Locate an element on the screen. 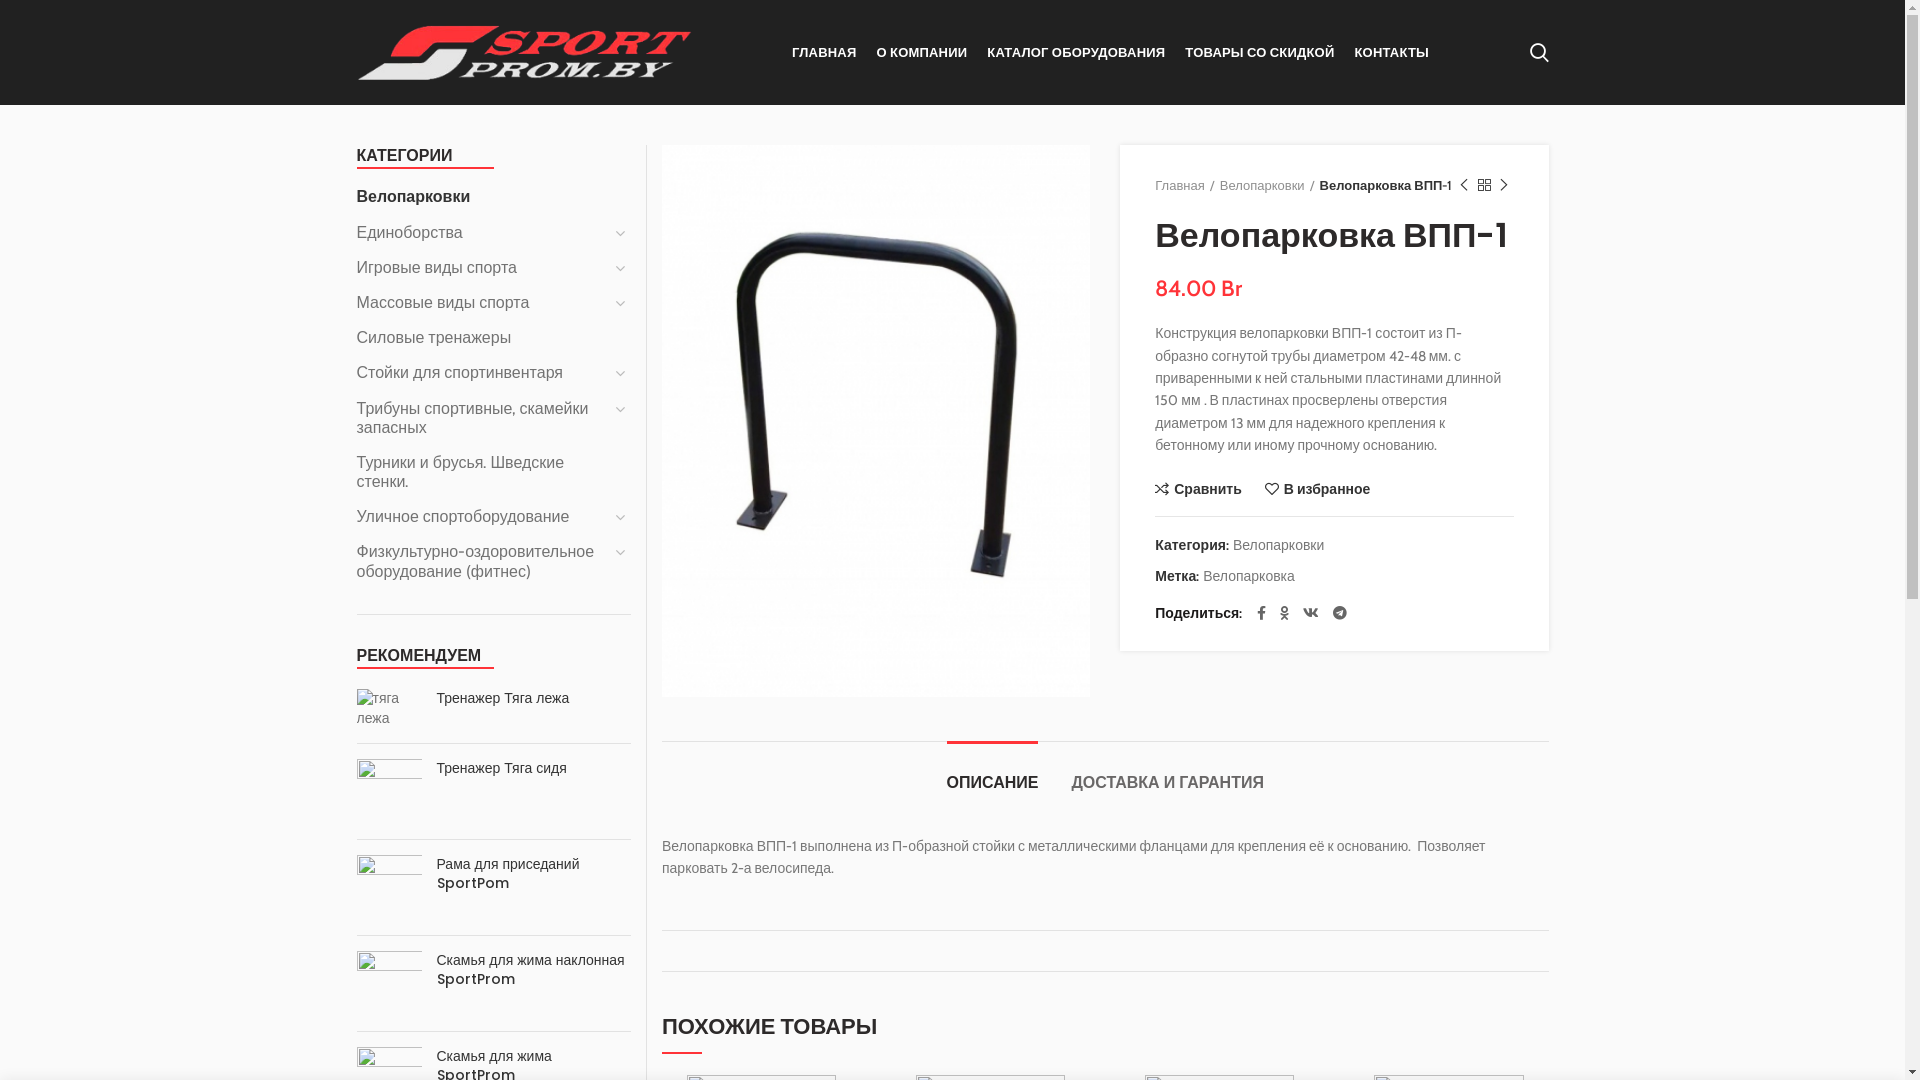 This screenshot has height=1080, width=1920. Telegram is located at coordinates (489, 963).